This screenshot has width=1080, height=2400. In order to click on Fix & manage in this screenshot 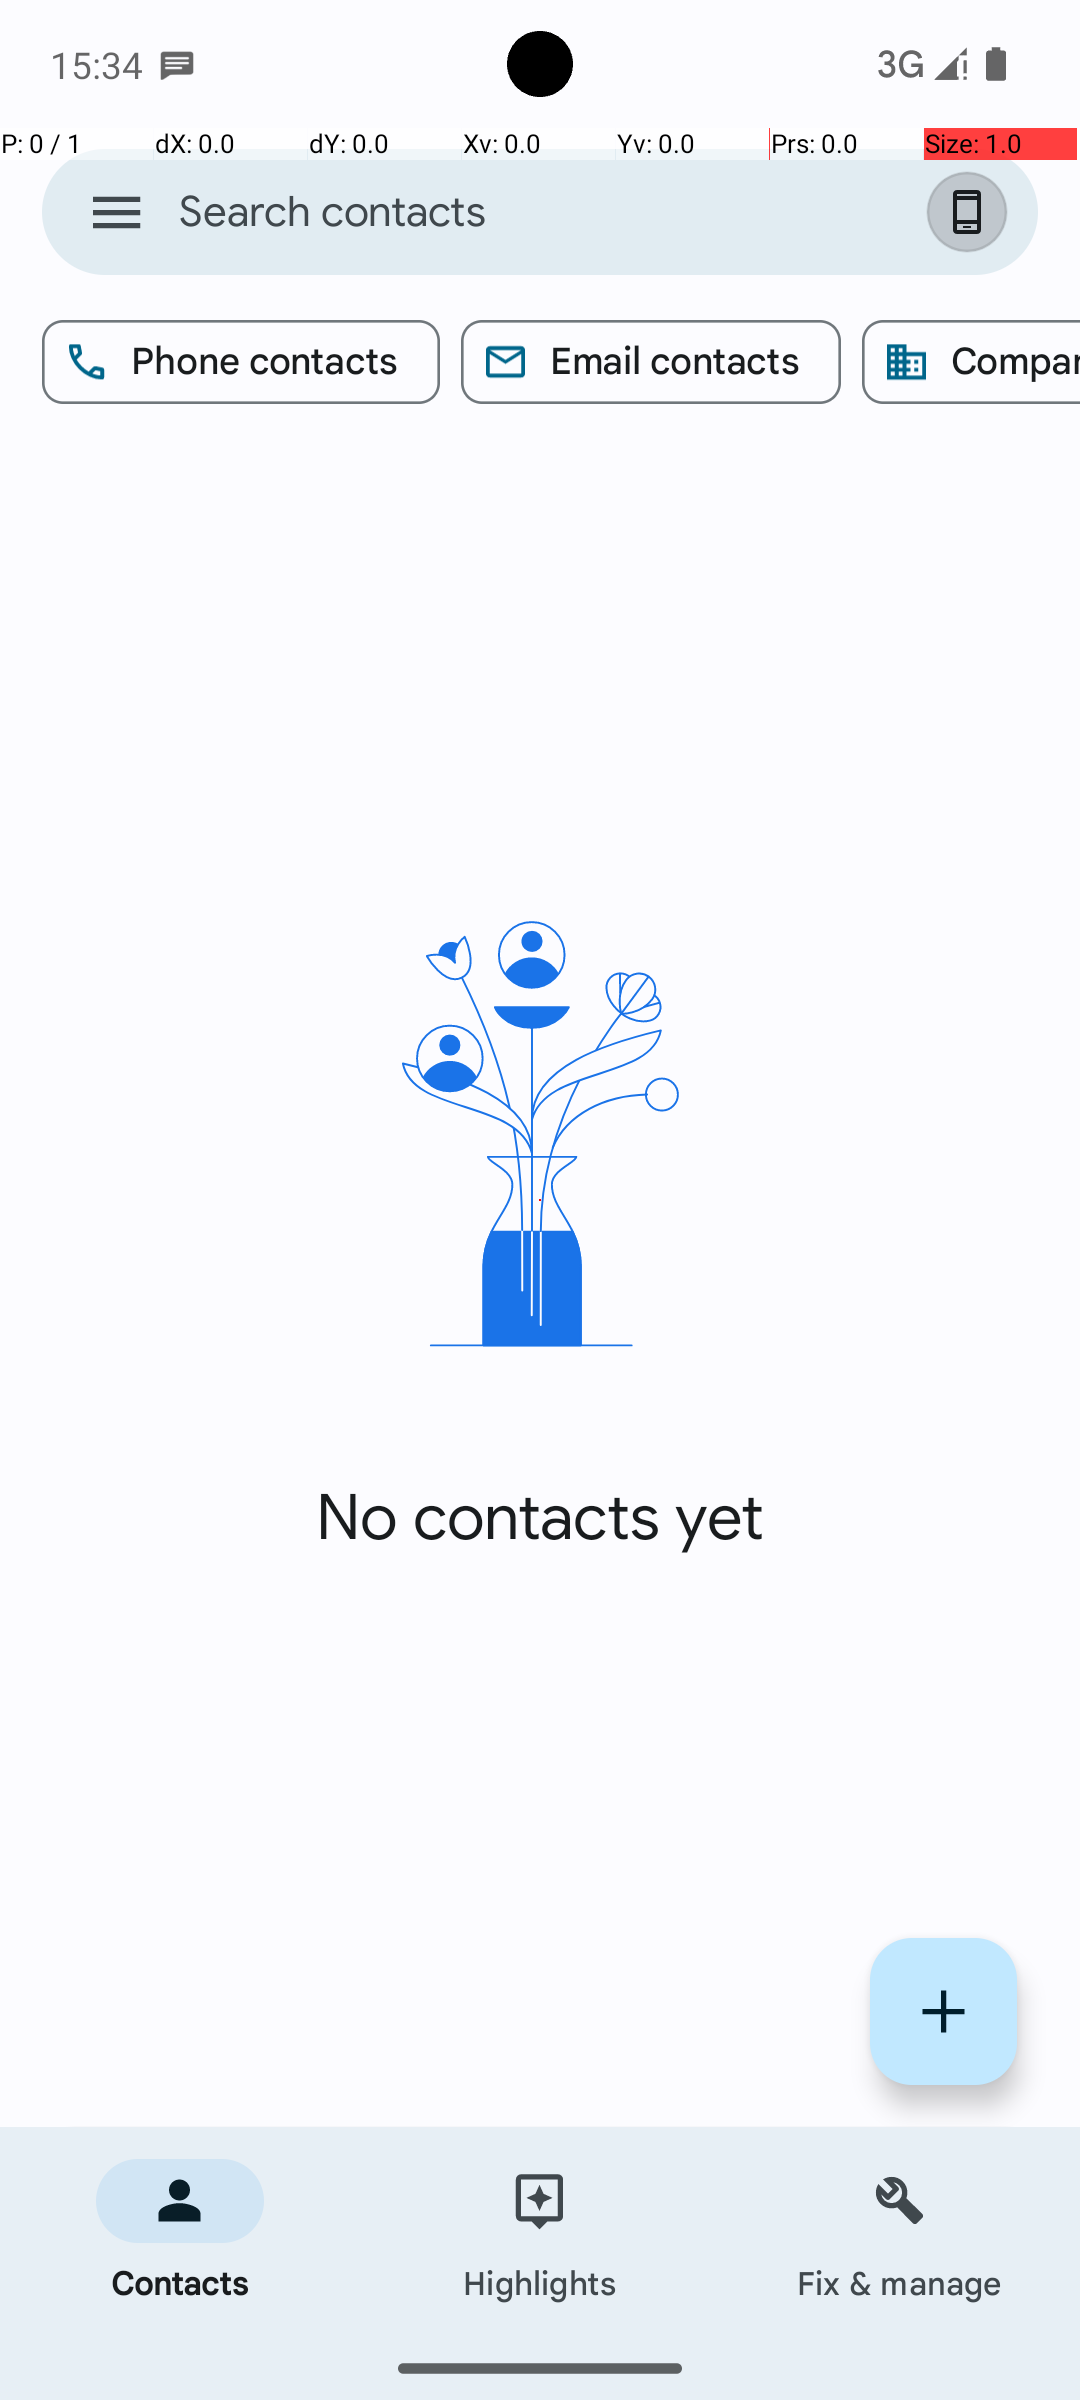, I will do `click(900, 2232)`.